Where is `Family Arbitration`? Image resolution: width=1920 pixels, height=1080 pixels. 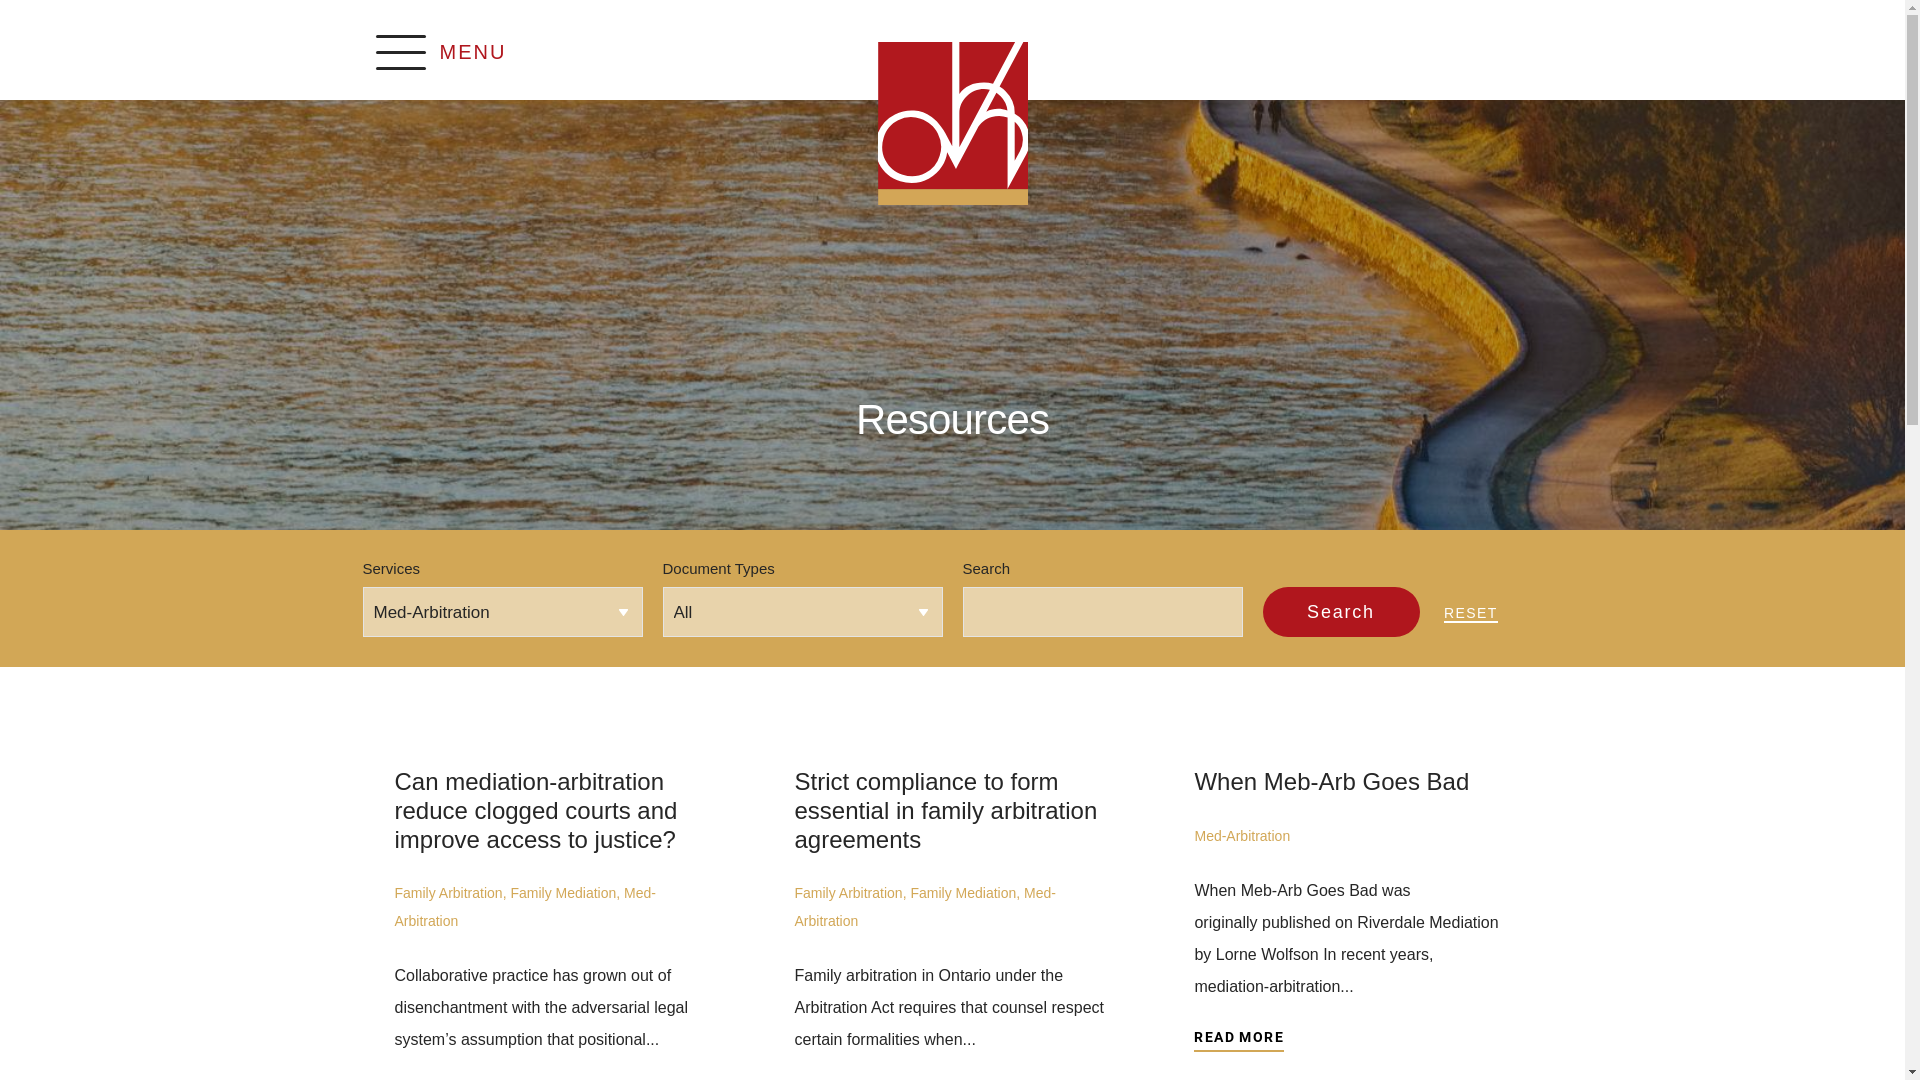
Family Arbitration is located at coordinates (848, 893).